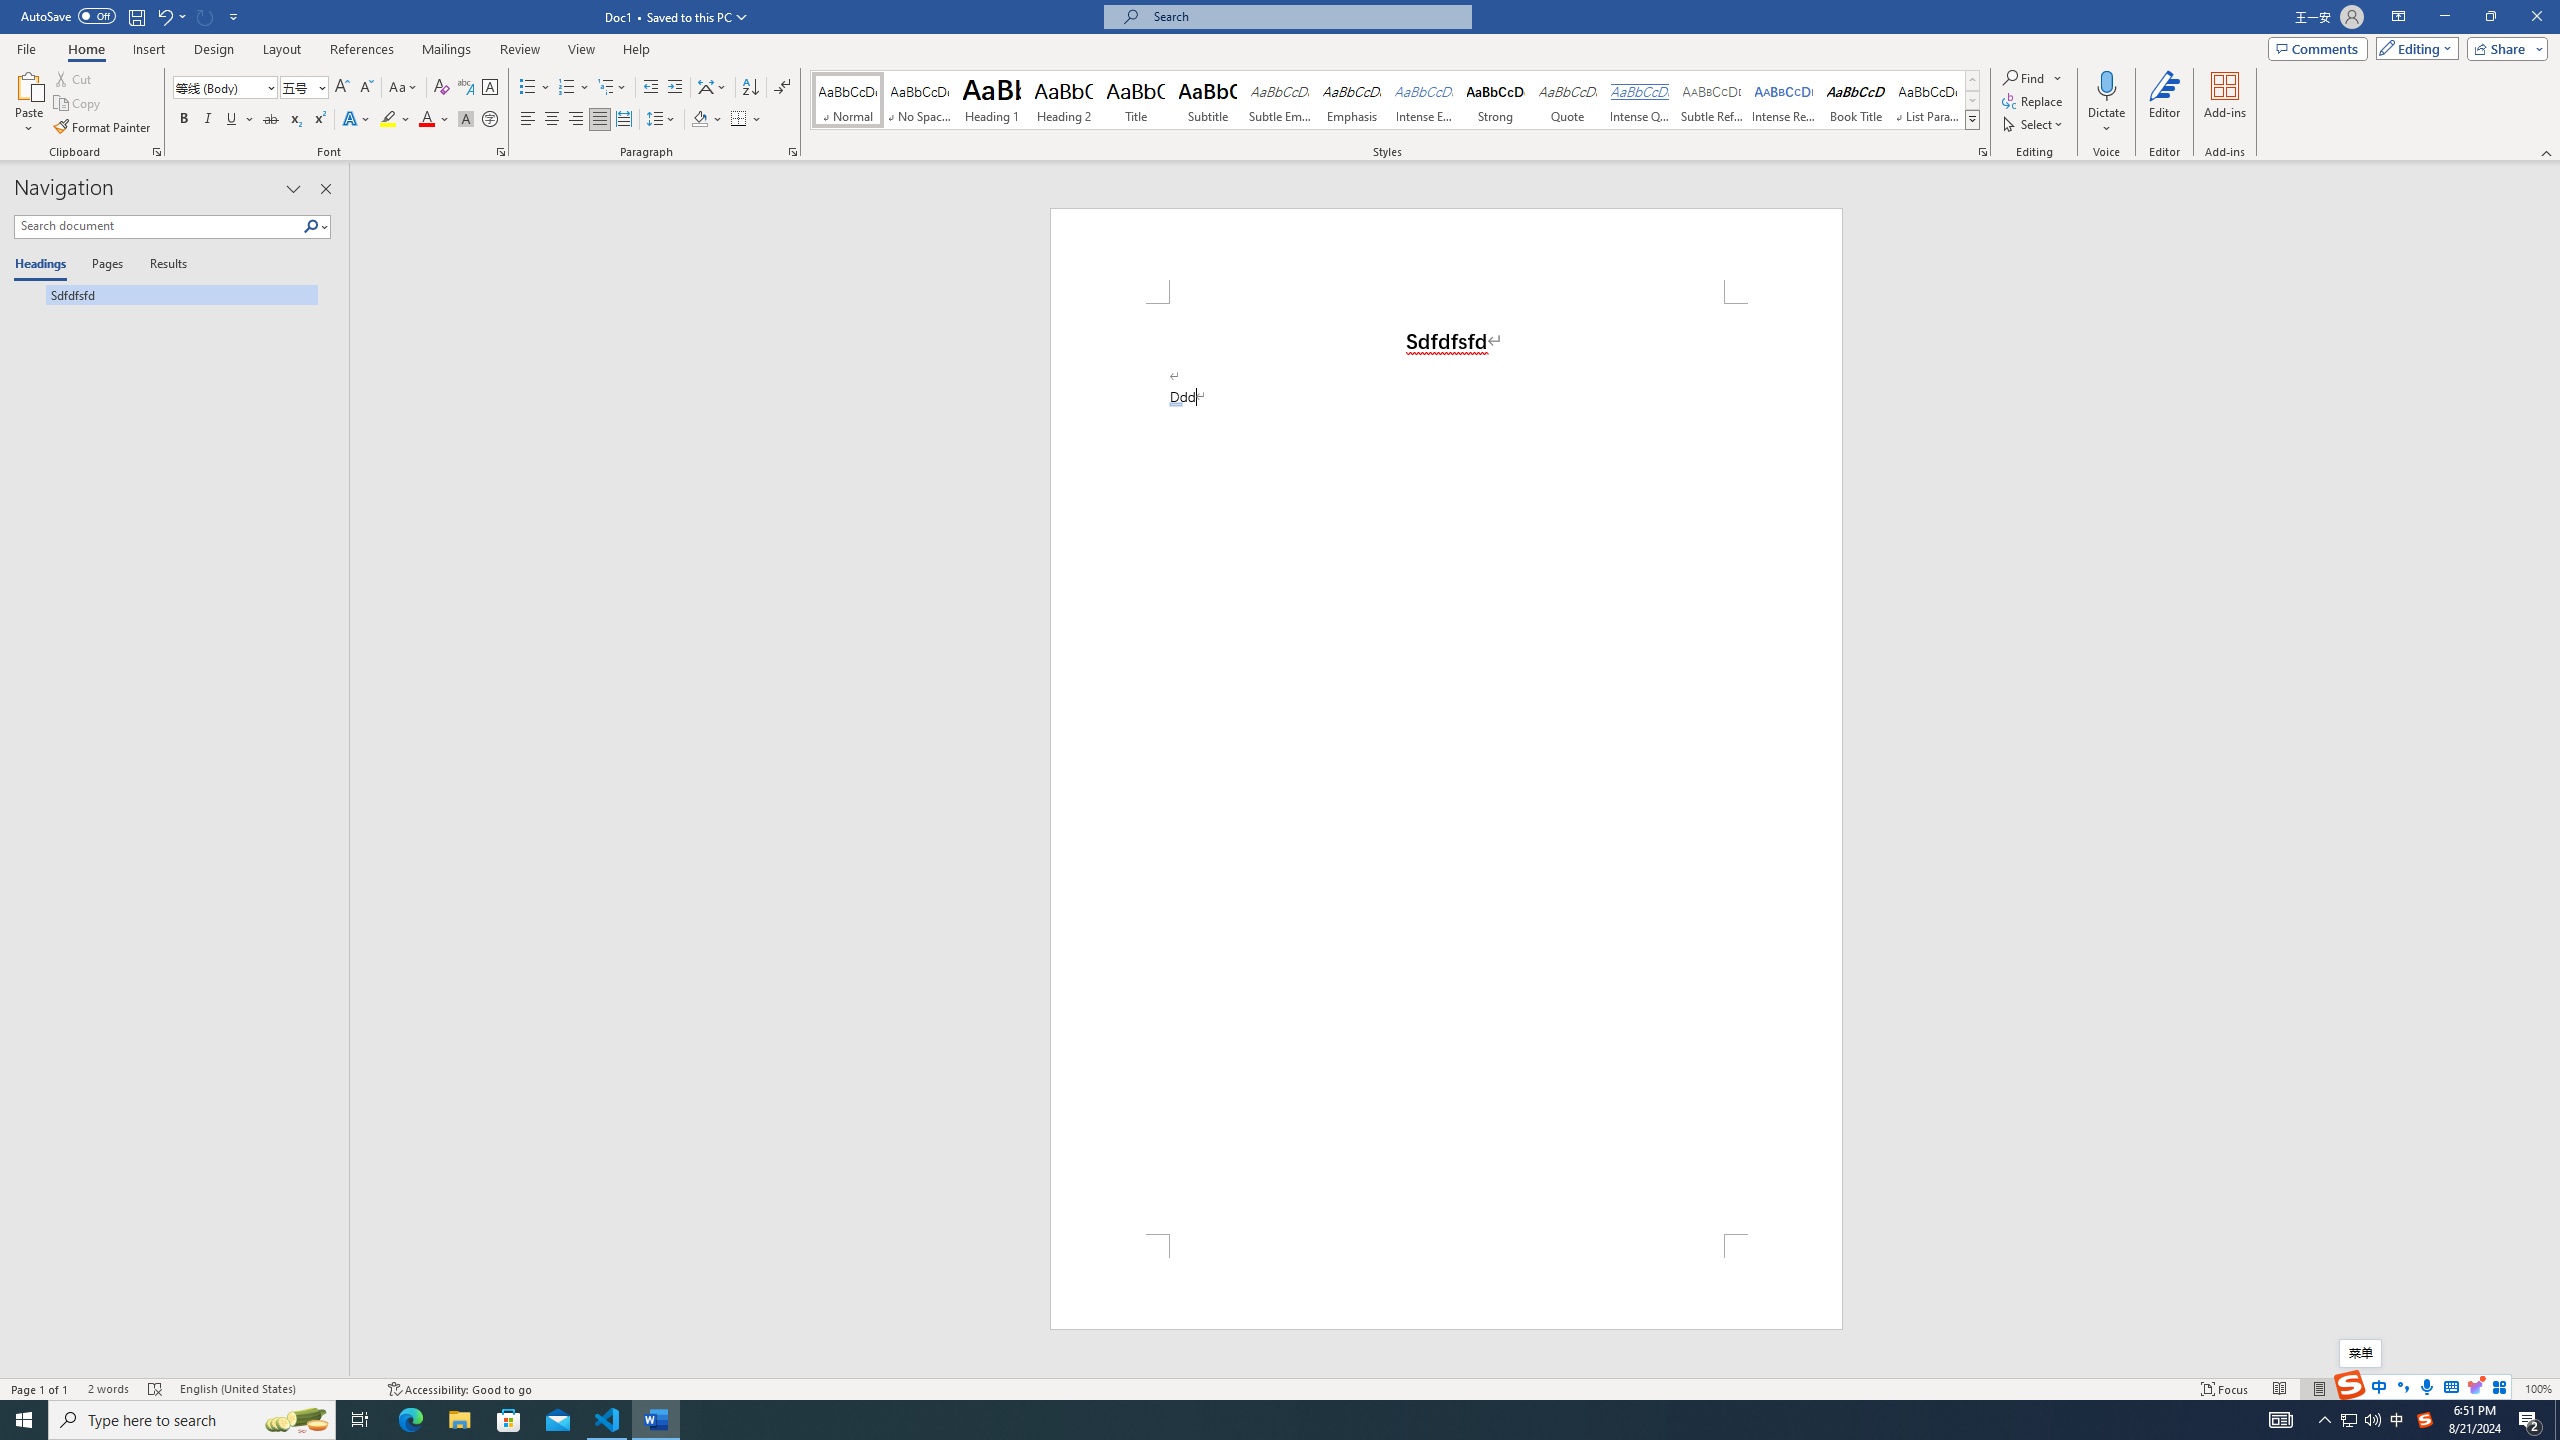 This screenshot has width=2560, height=1440. Describe the element at coordinates (1640, 100) in the screenshot. I see `Intense Quote` at that location.